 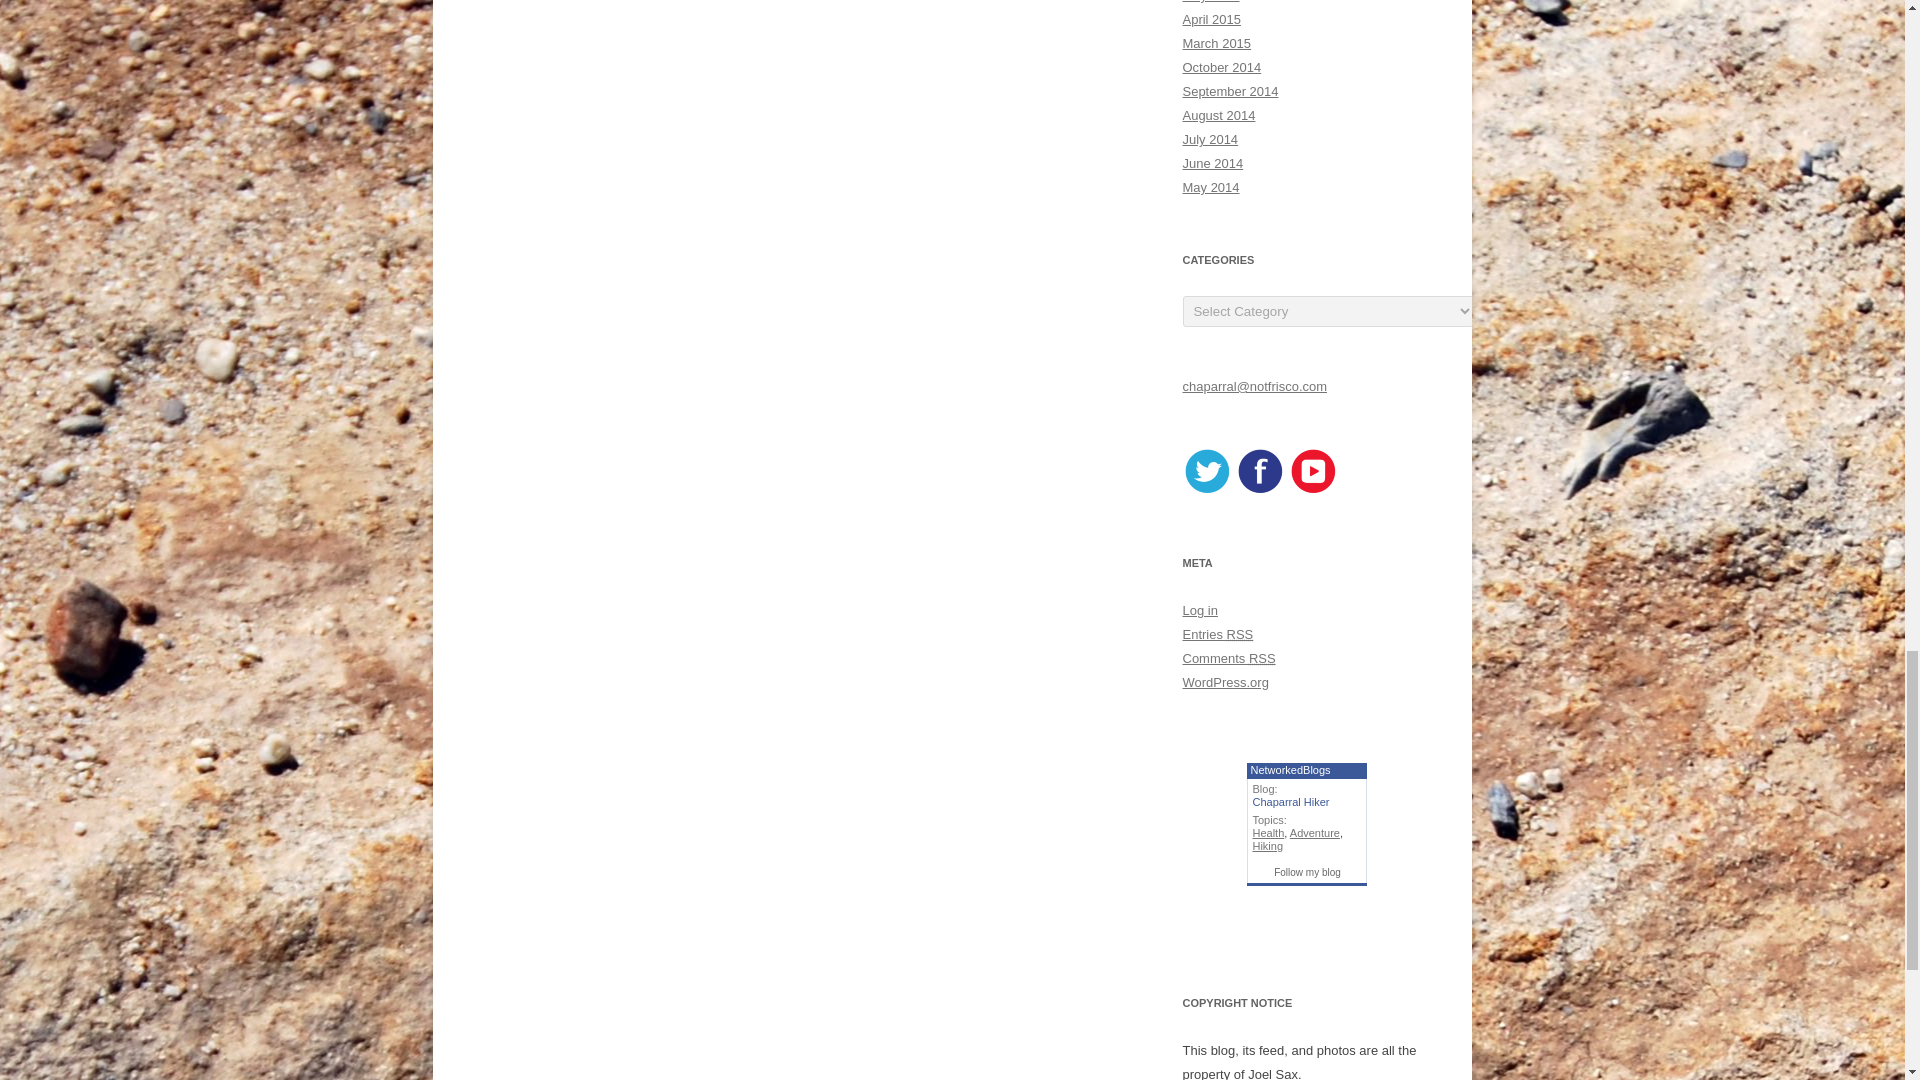 I want to click on Really Simple Syndication, so click(x=1262, y=658).